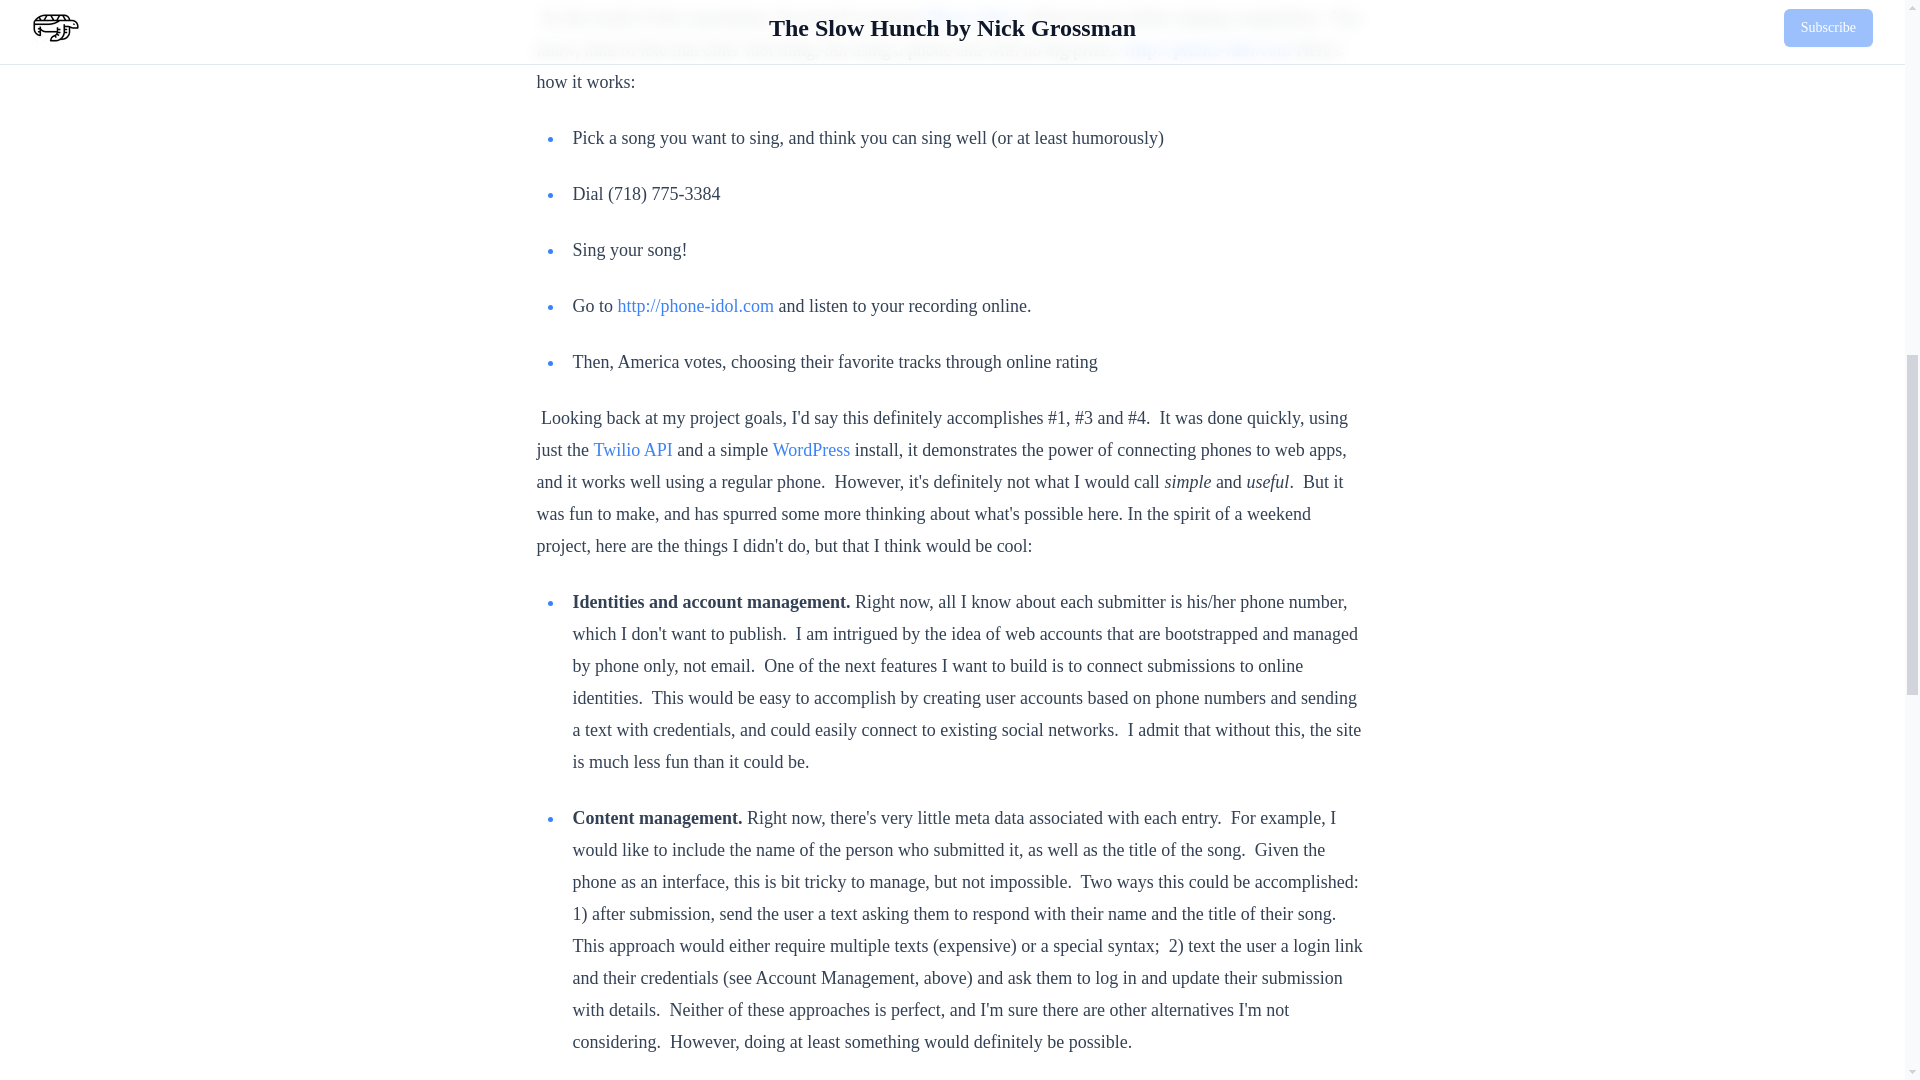 The height and width of the screenshot is (1080, 1920). What do you see at coordinates (633, 450) in the screenshot?
I see `Twilio API` at bounding box center [633, 450].